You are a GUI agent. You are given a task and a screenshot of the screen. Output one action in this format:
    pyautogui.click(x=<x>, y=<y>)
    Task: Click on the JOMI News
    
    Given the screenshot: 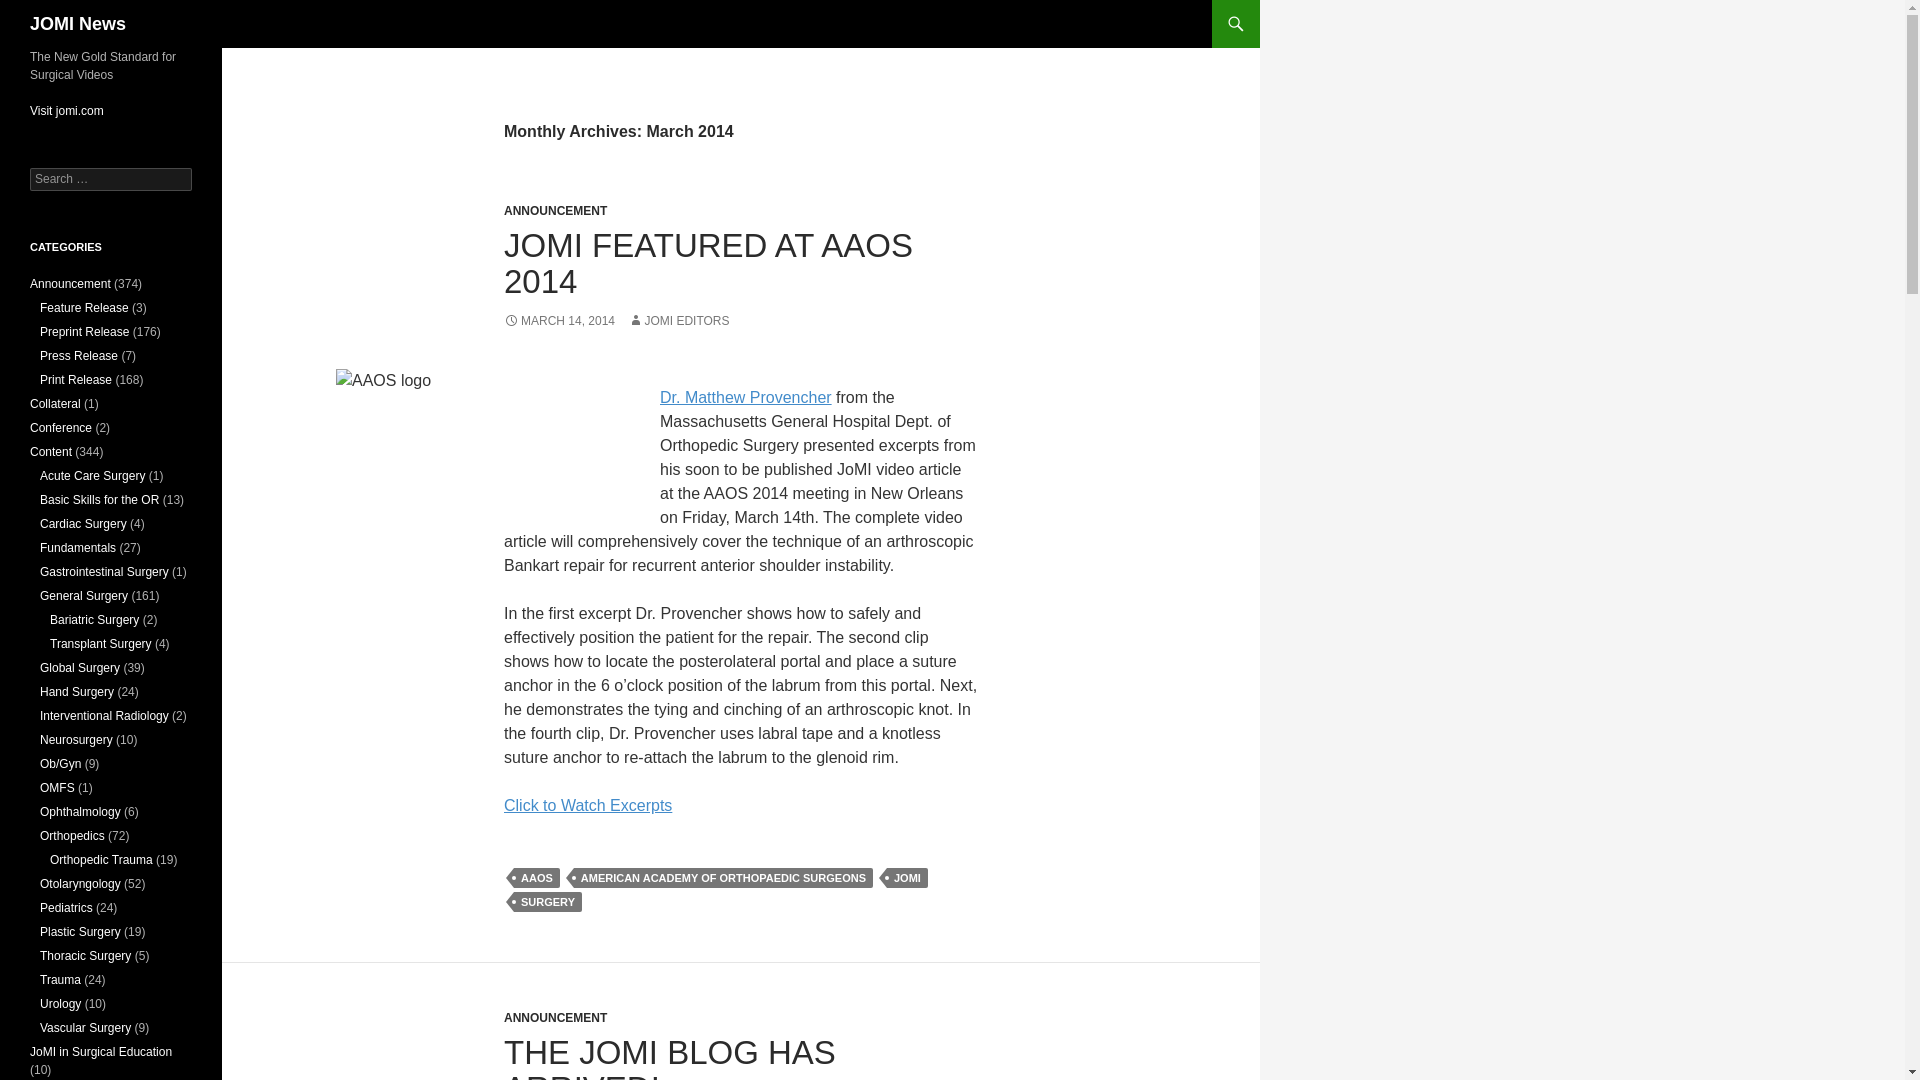 What is the action you would take?
    pyautogui.click(x=78, y=24)
    